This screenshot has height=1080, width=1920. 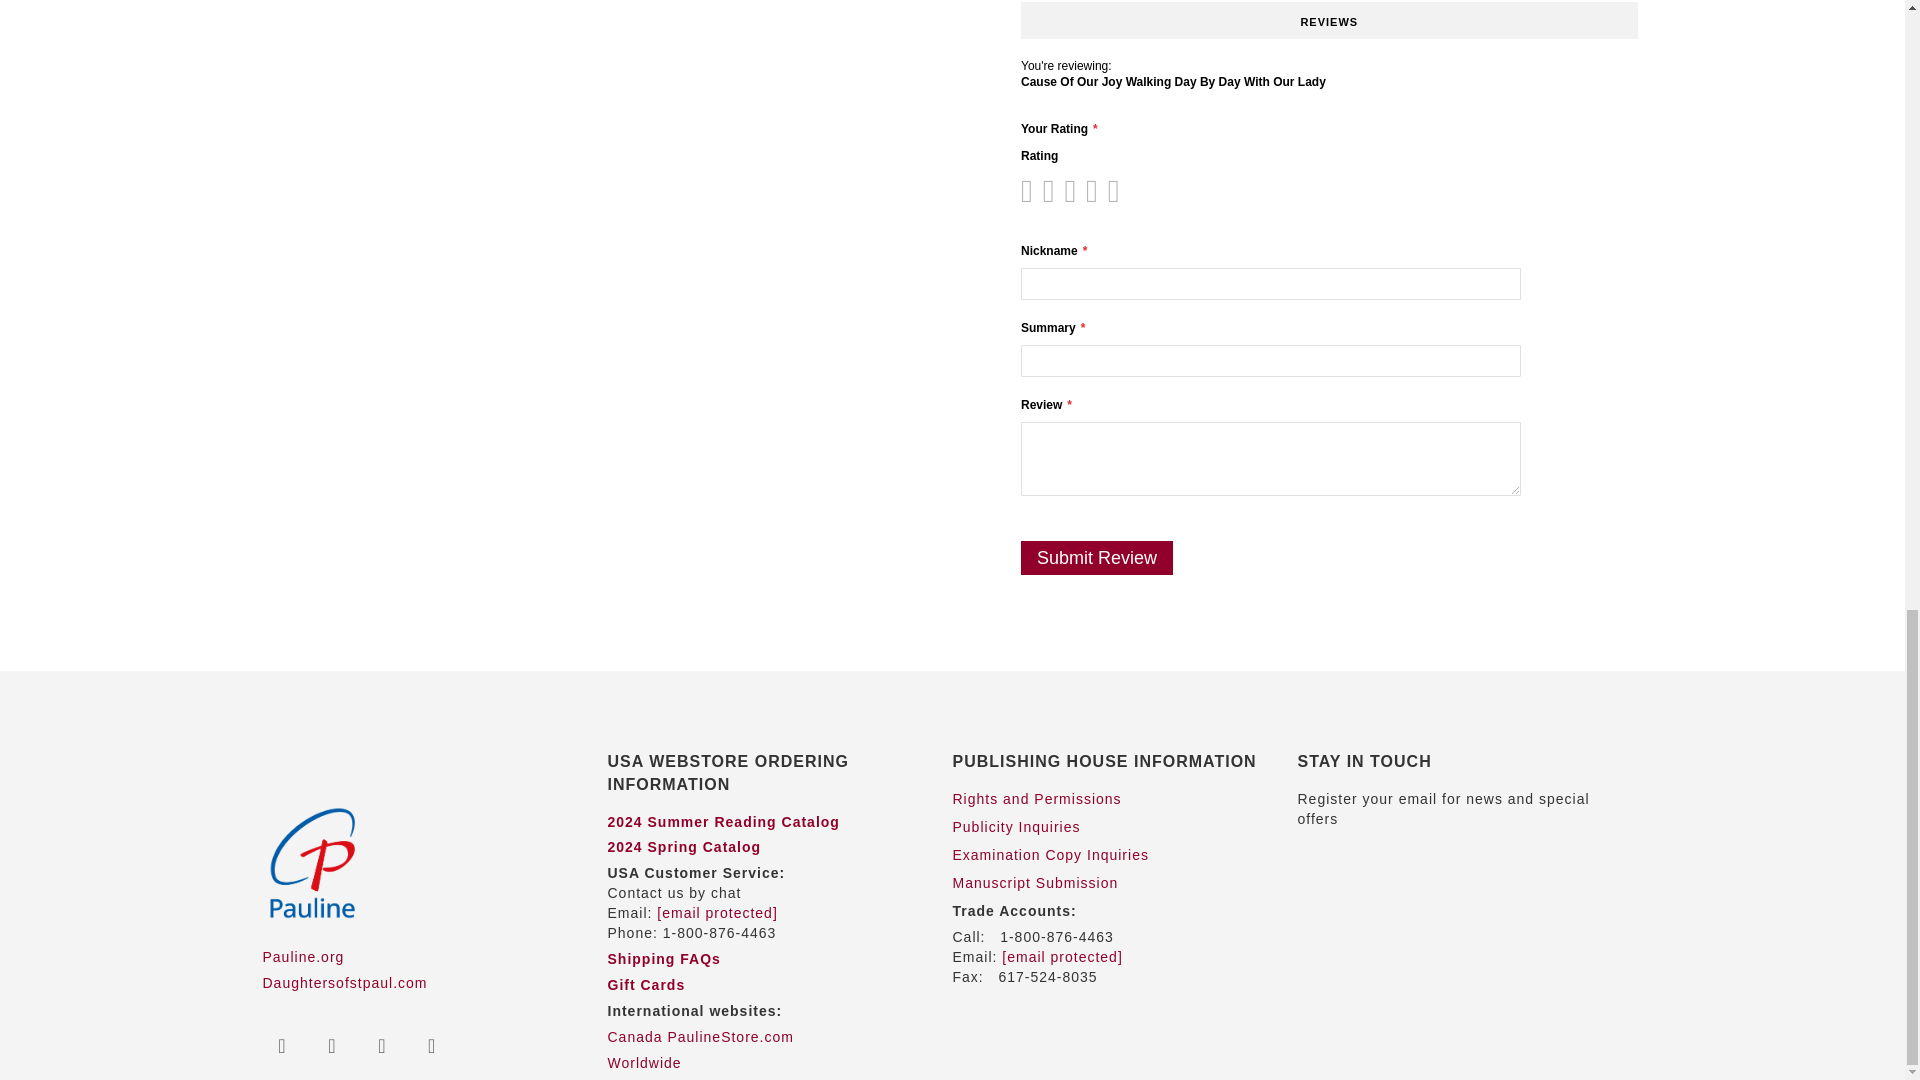 I want to click on 4 stars, so click(x=1064, y=190).